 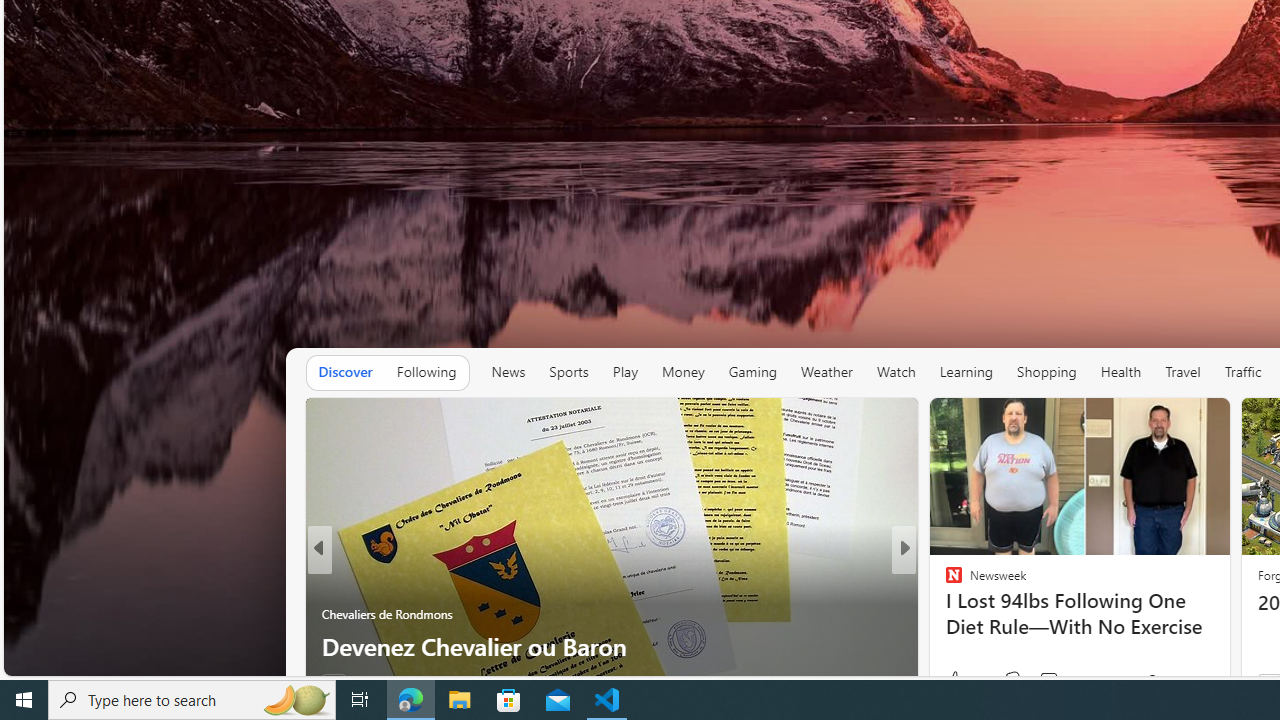 I want to click on 56 Like, so click(x=956, y=681).